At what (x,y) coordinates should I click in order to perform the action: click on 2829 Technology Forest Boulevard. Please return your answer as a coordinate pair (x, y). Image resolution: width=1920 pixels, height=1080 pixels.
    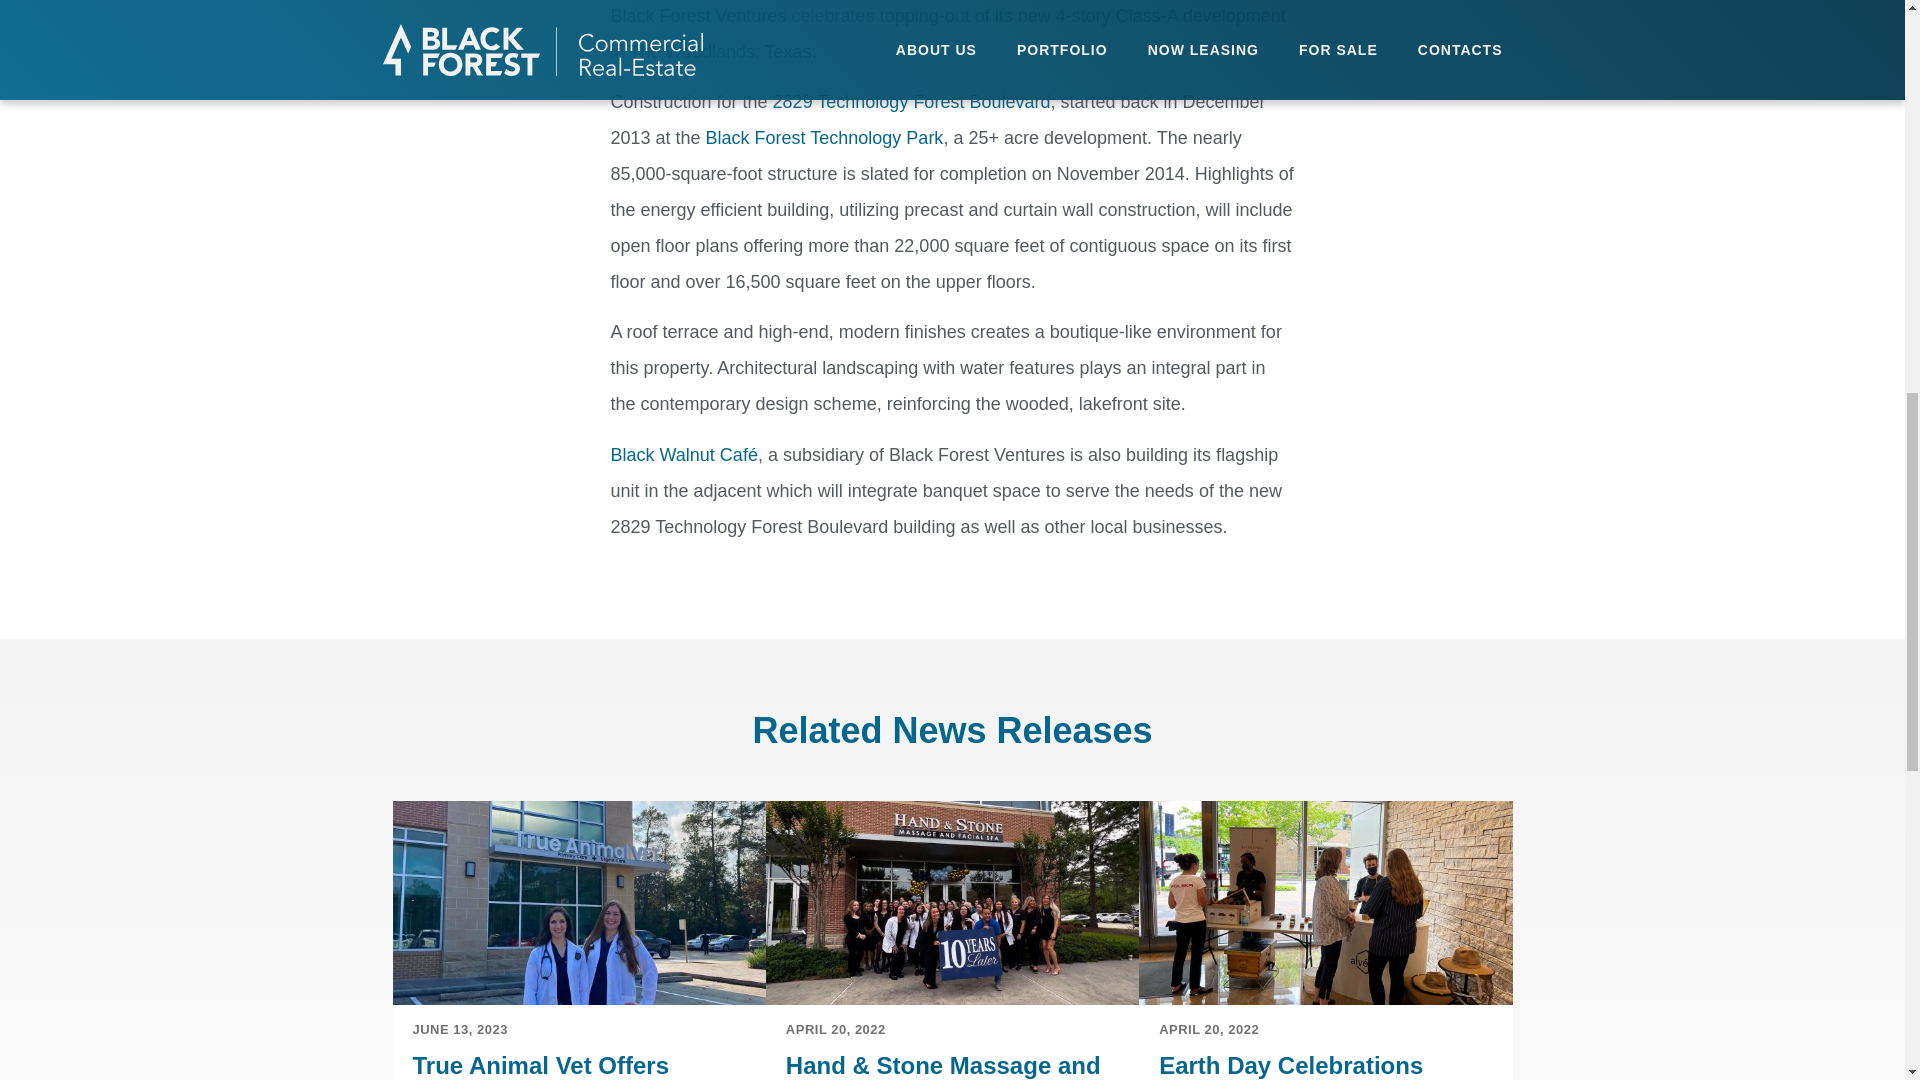
    Looking at the image, I should click on (912, 102).